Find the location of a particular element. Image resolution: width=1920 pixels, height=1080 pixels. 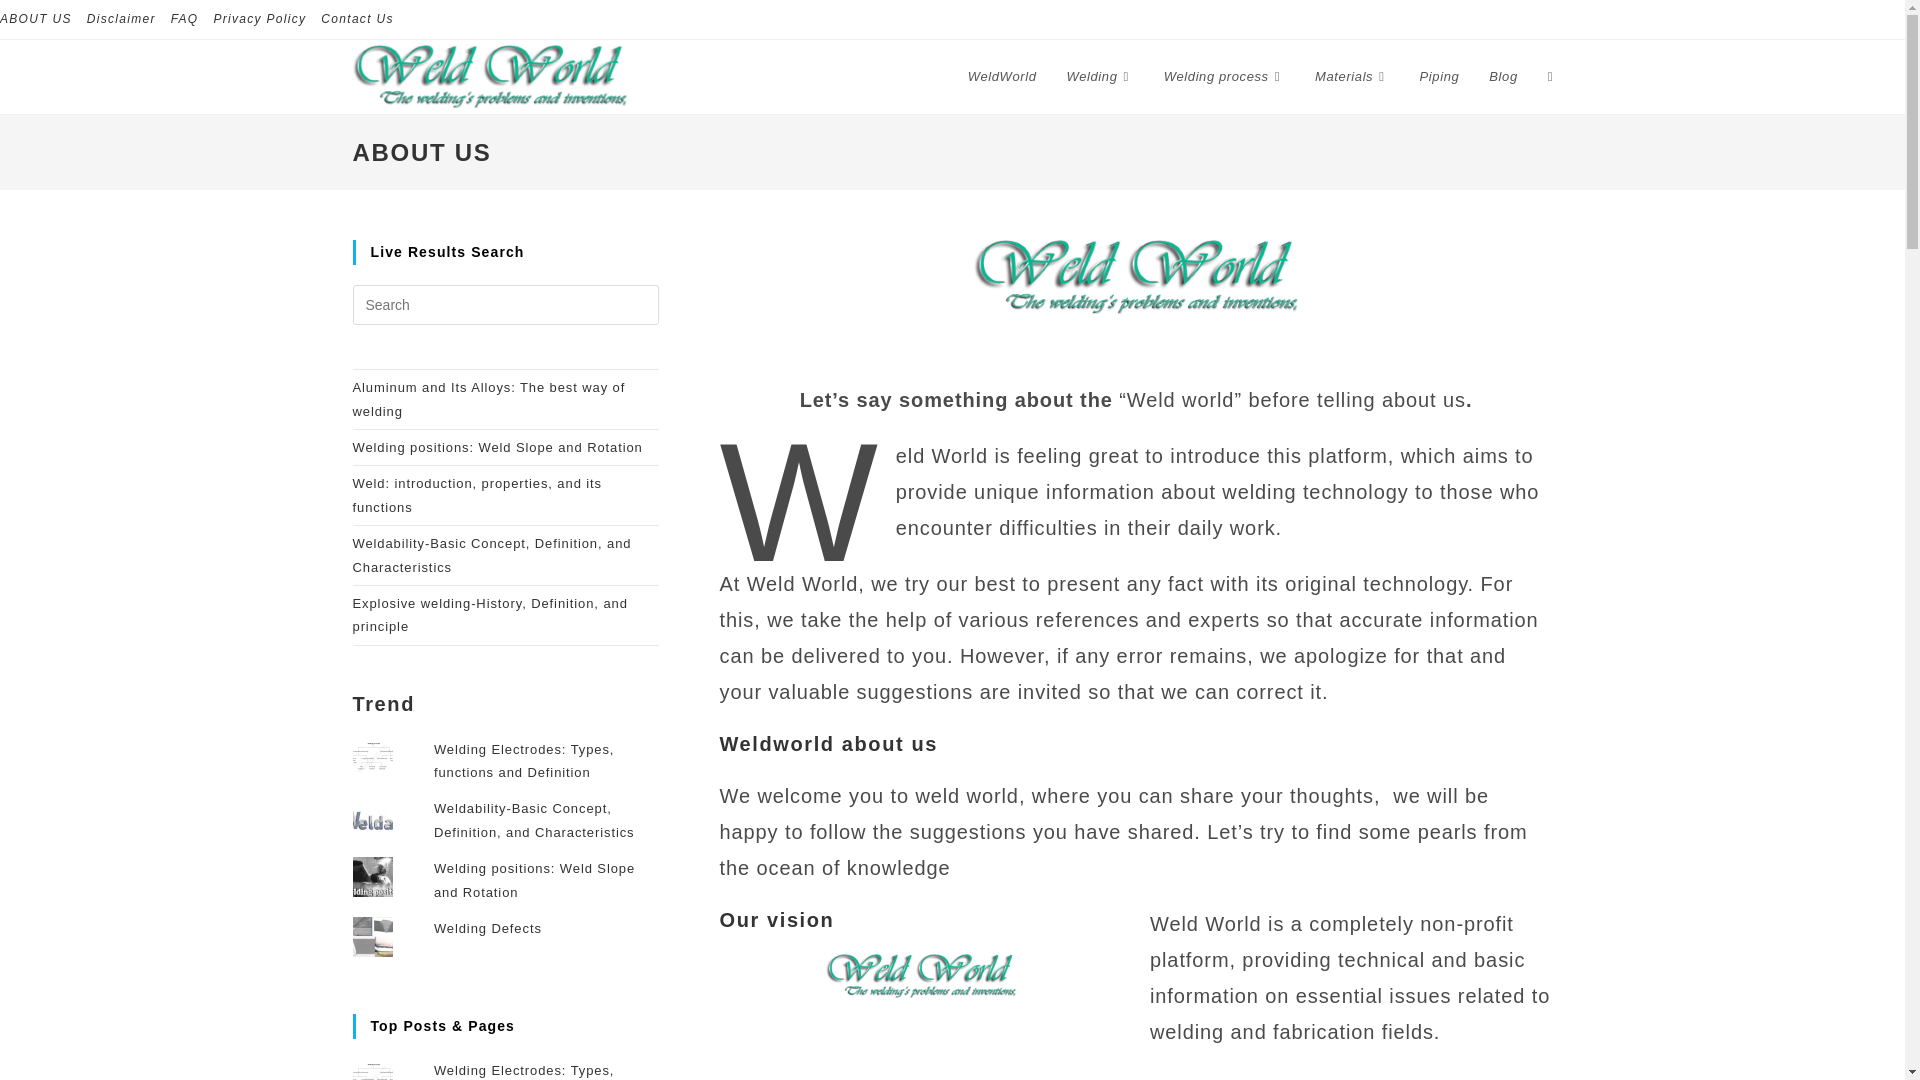

Welding is located at coordinates (1100, 76).